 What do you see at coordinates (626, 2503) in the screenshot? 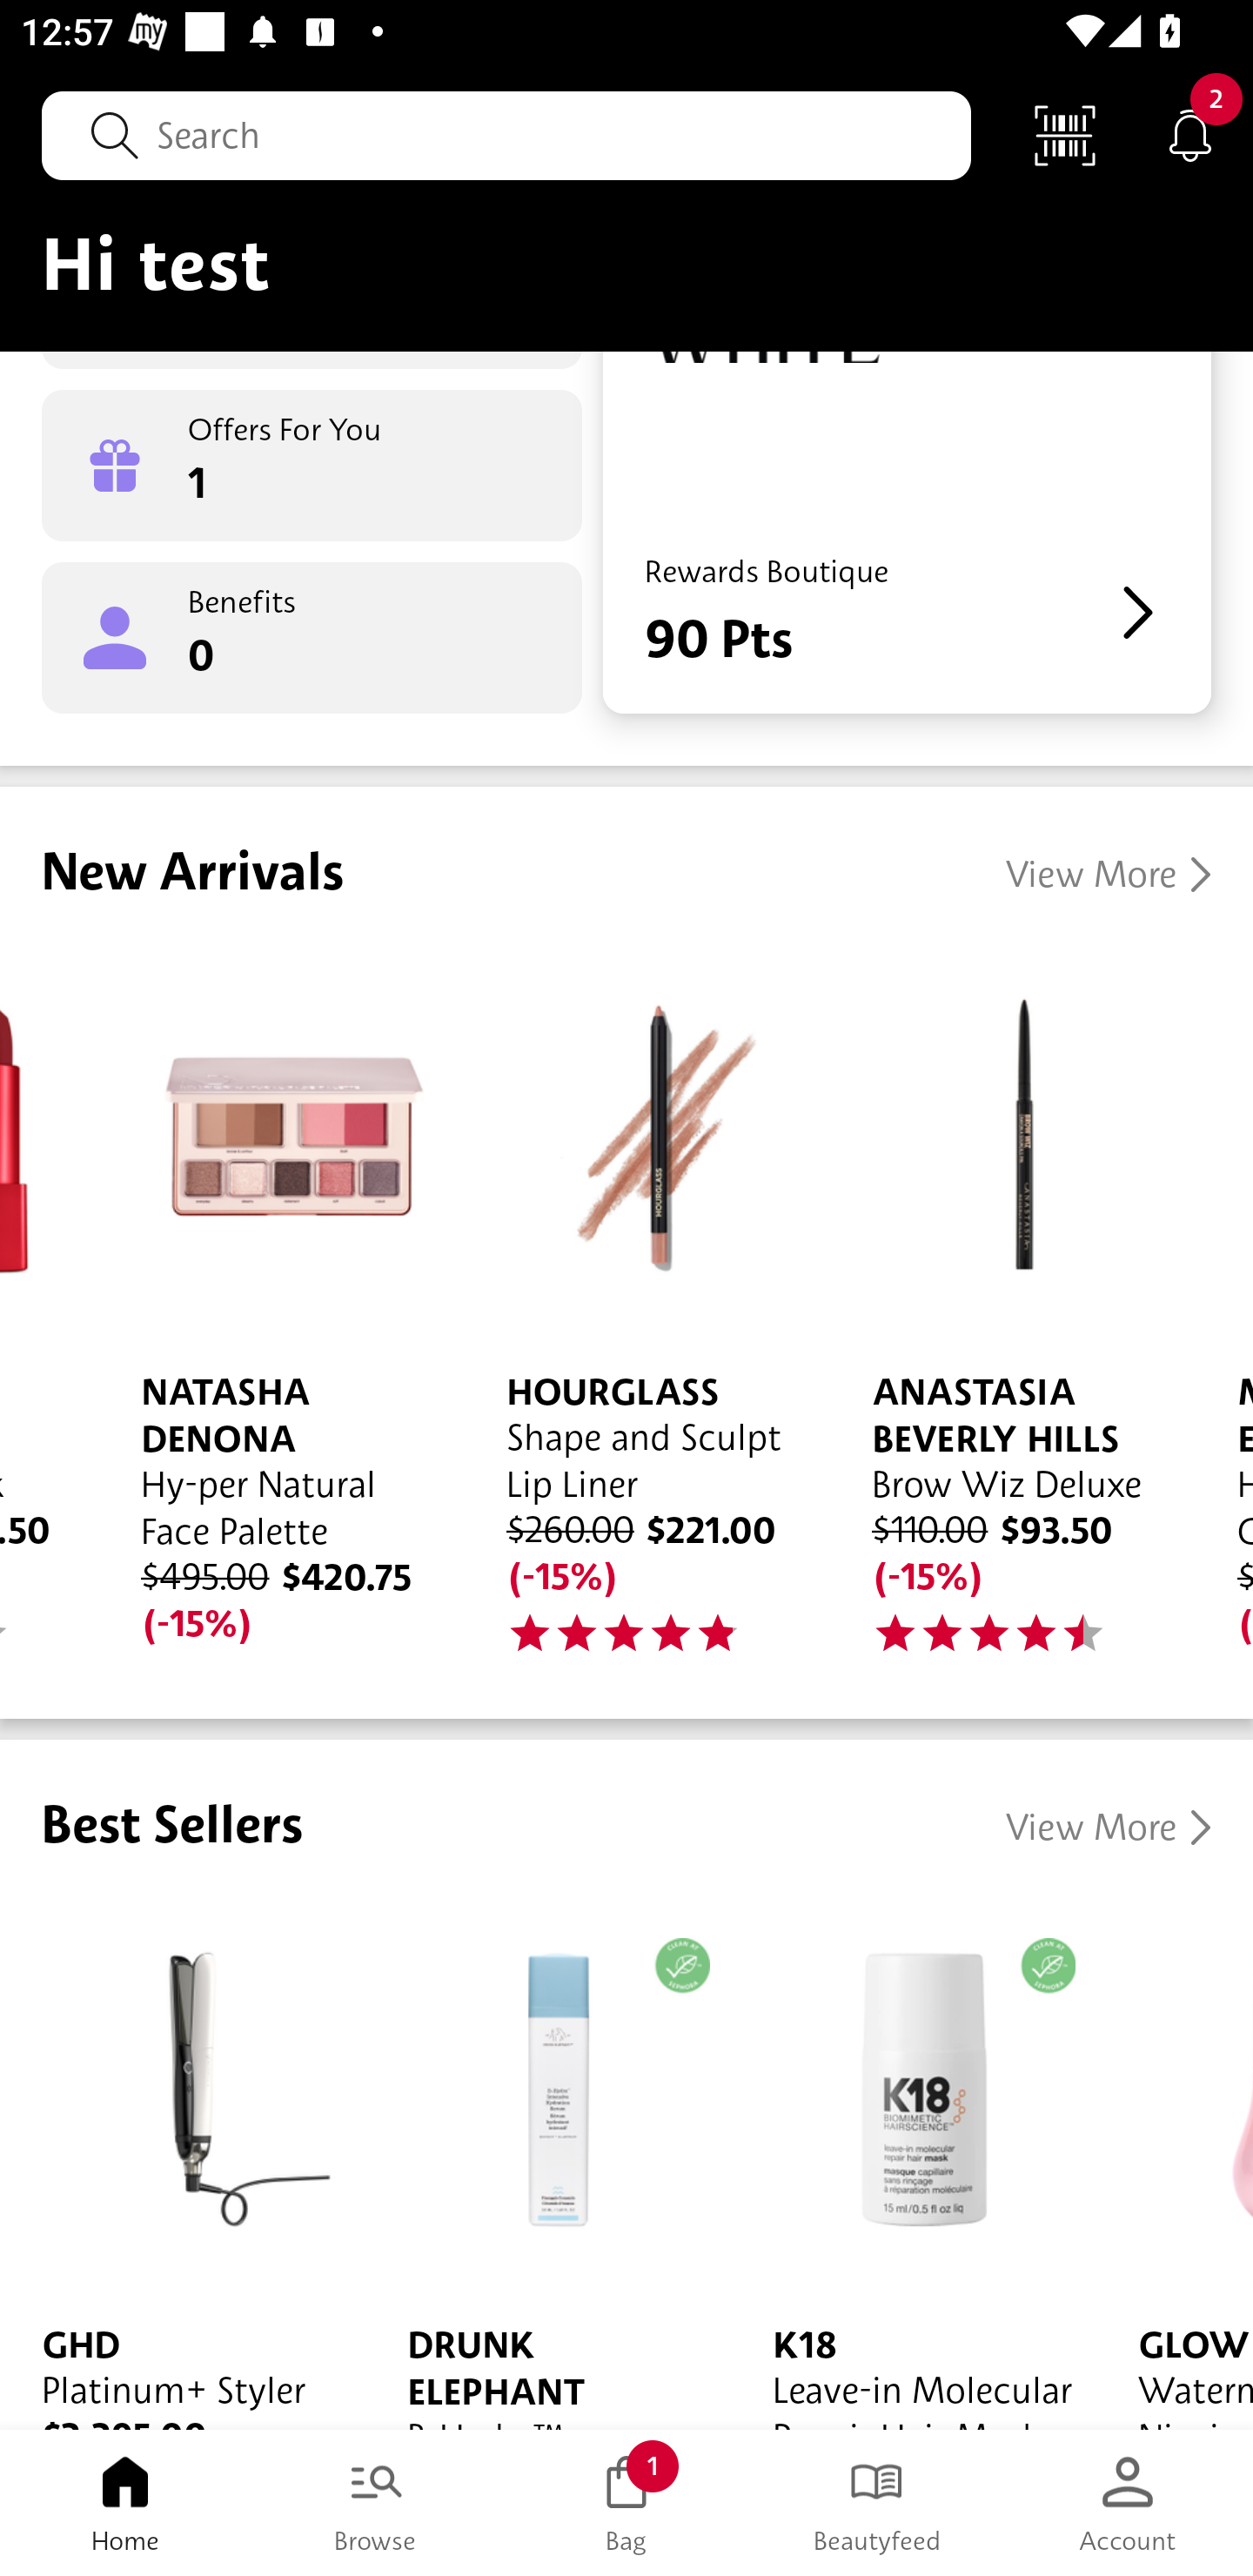
I see `Bag 1 Bag` at bounding box center [626, 2503].